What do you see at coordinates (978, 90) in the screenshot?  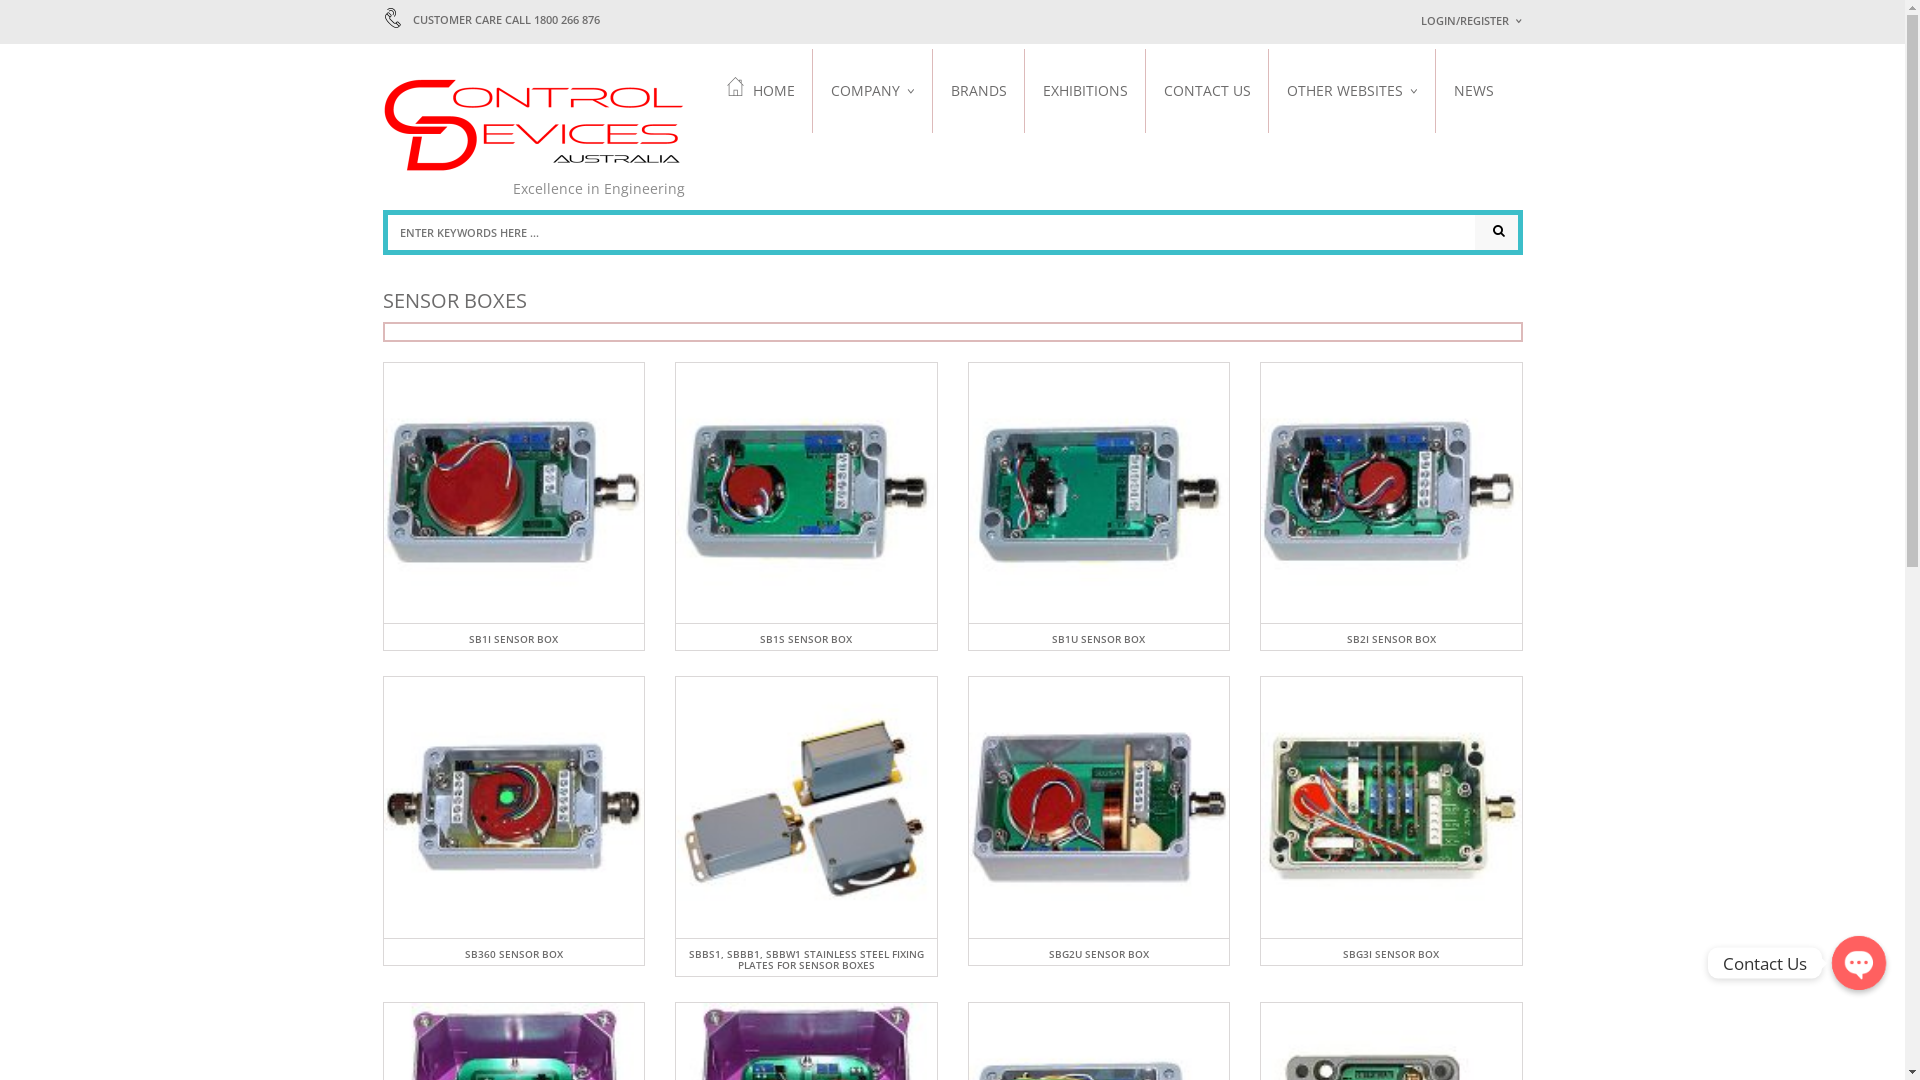 I see `BRANDS` at bounding box center [978, 90].